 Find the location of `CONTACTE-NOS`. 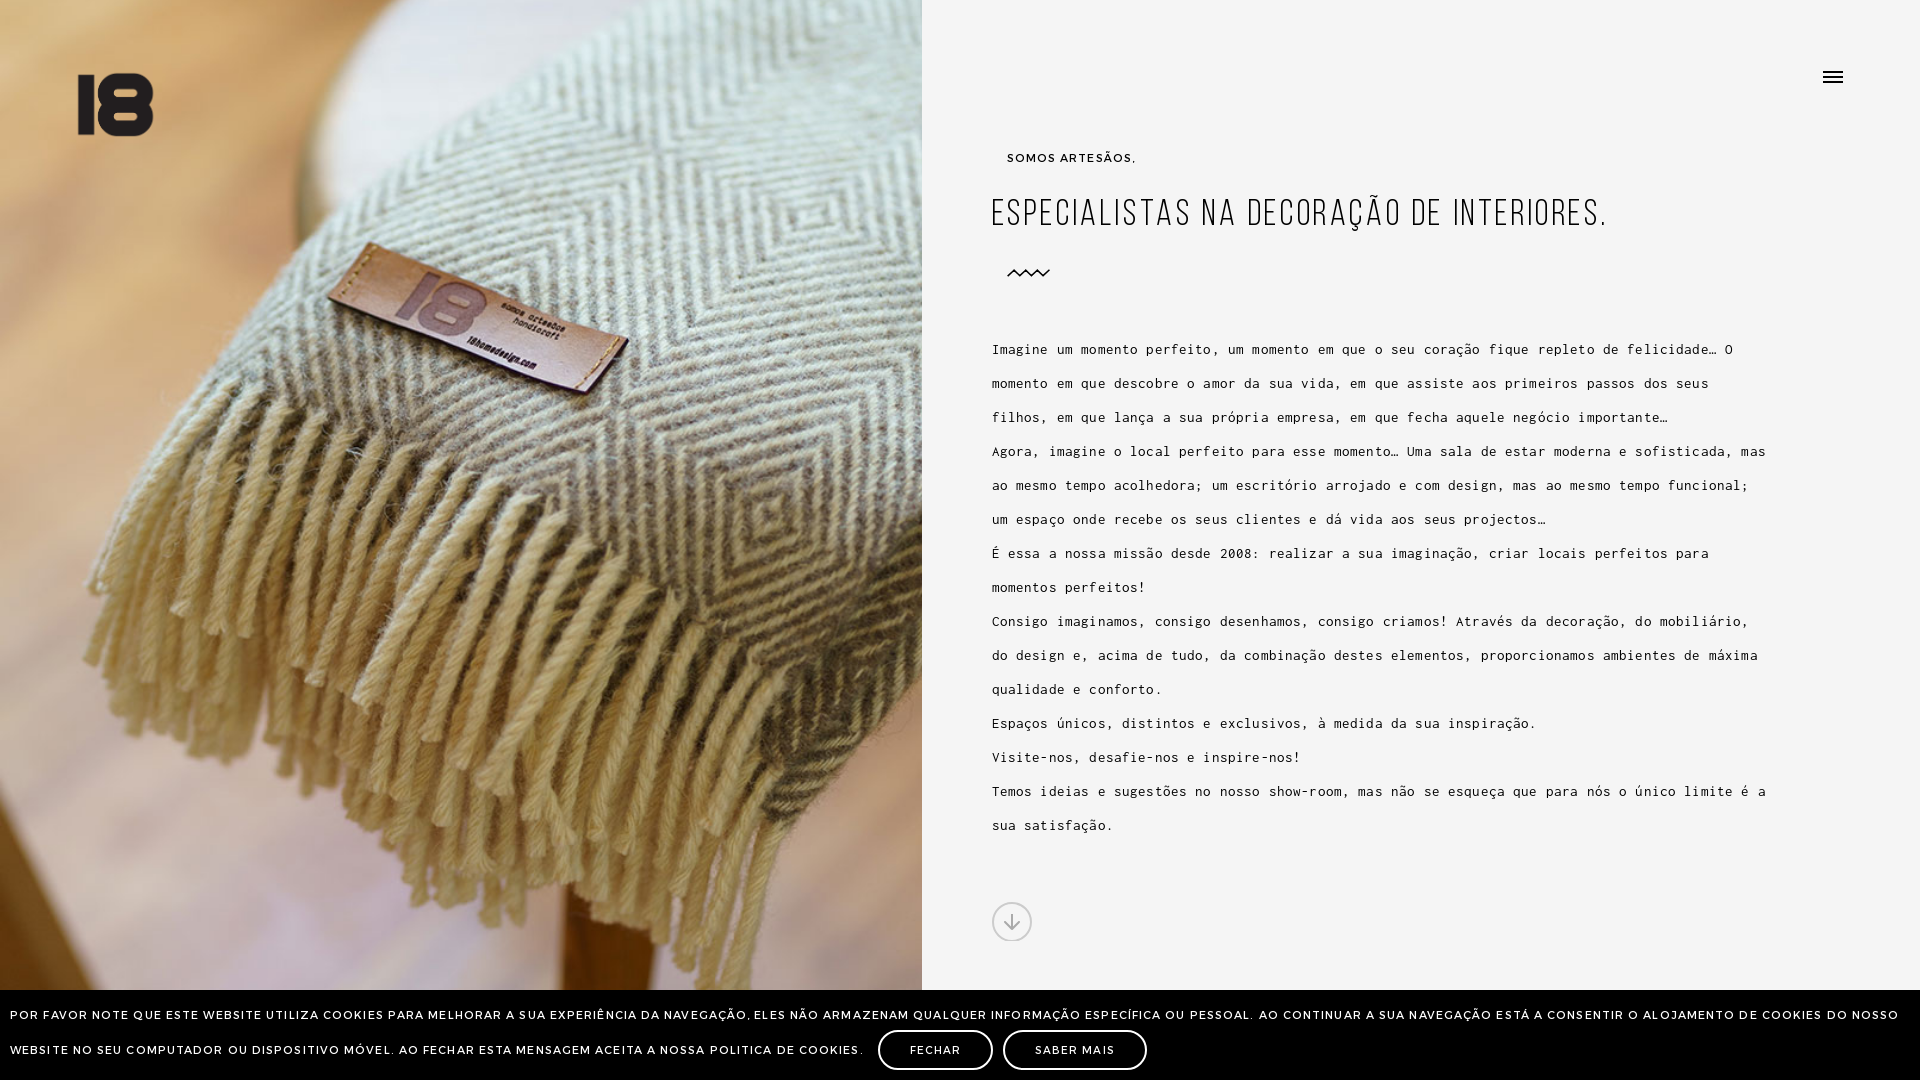

CONTACTE-NOS is located at coordinates (1074, 922).